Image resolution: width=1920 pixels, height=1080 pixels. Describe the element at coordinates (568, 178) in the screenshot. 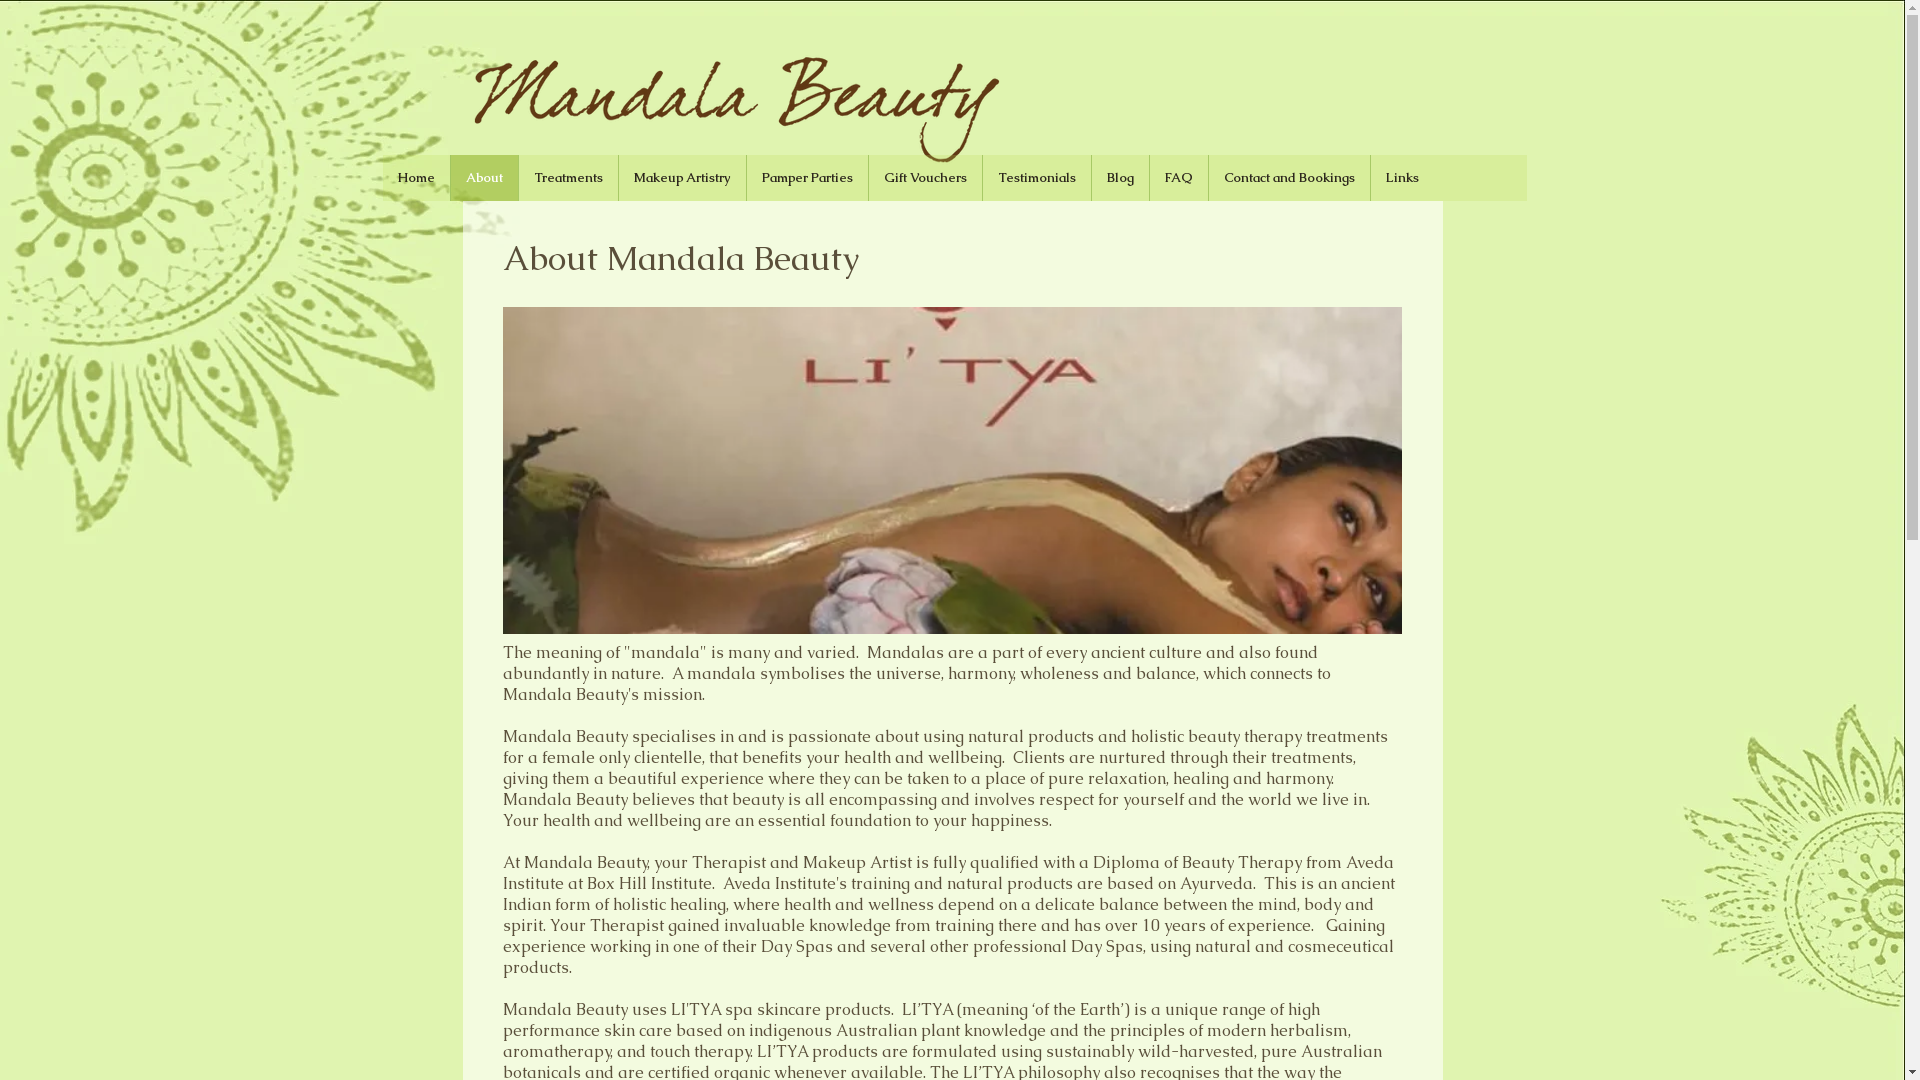

I see `Treatments` at that location.